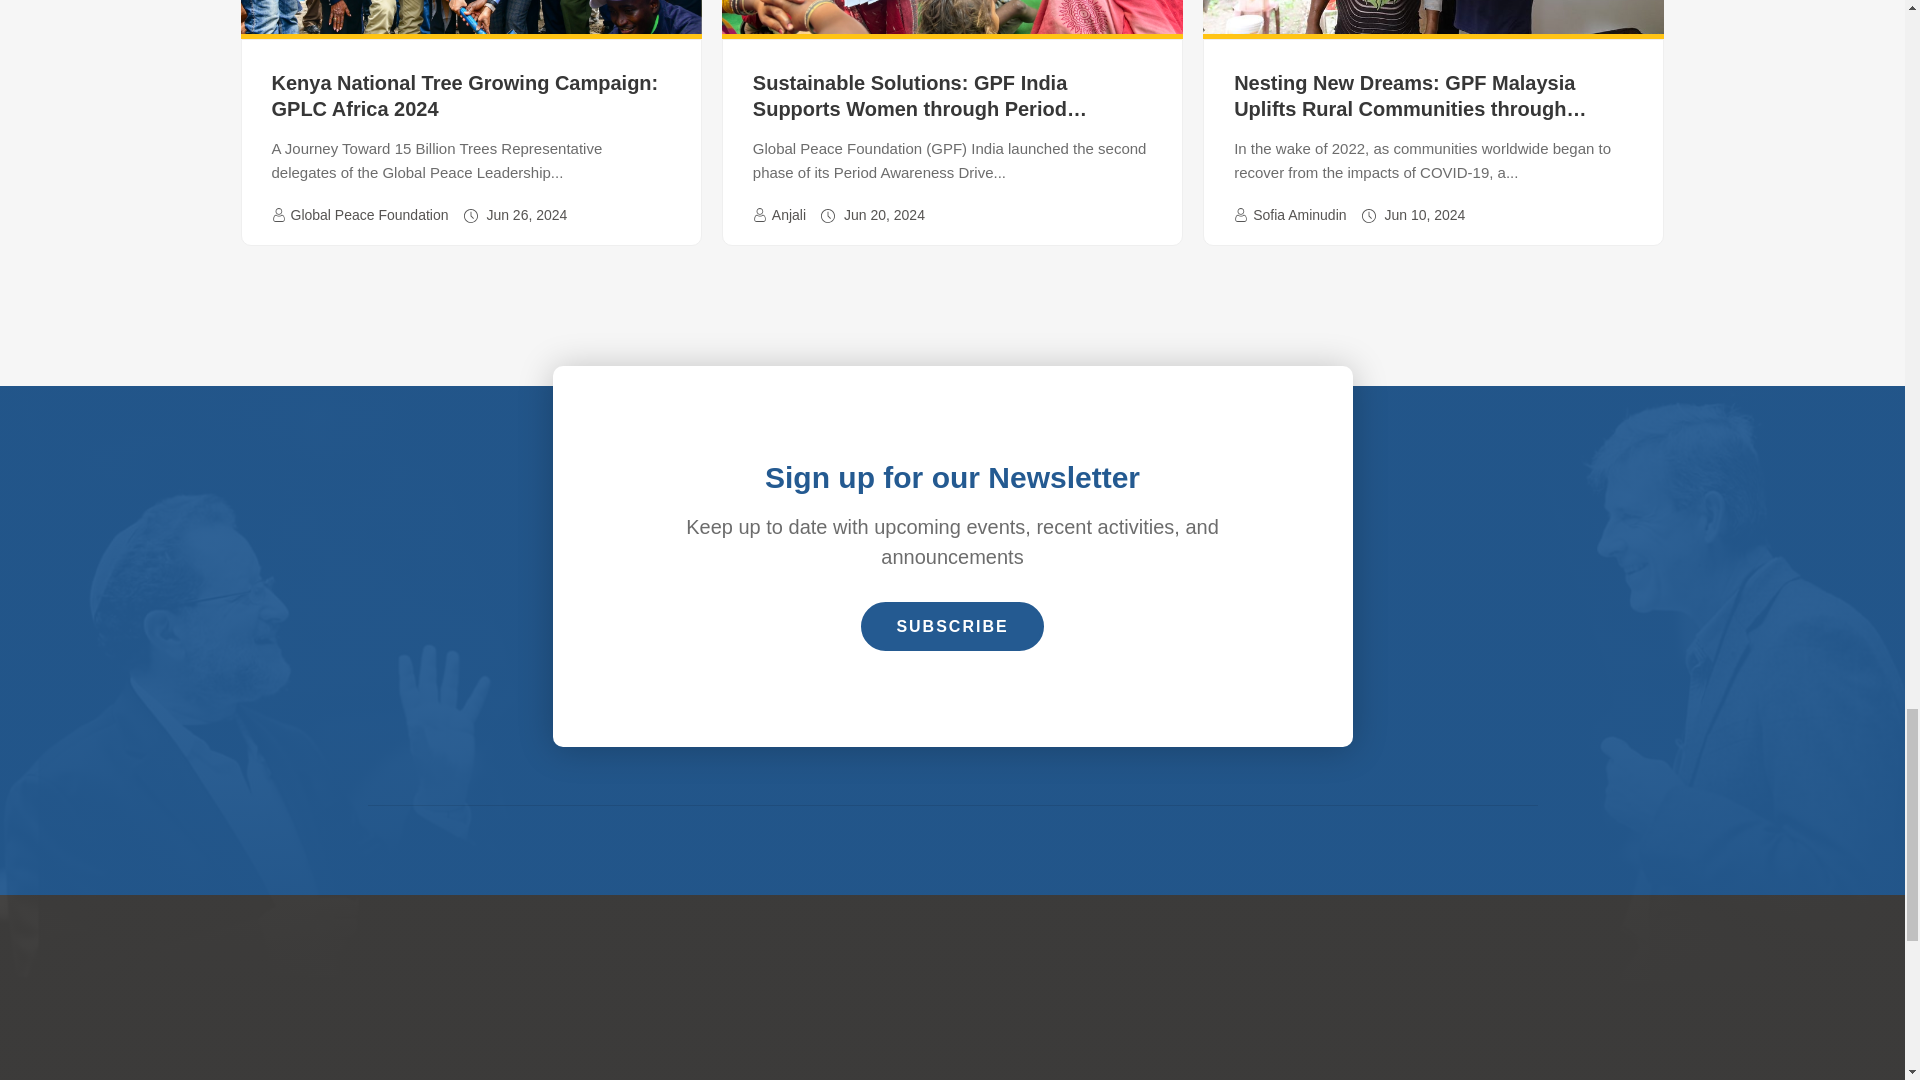 The image size is (1920, 1080). Describe the element at coordinates (1299, 214) in the screenshot. I see `Posts by Sofia Aminudin` at that location.